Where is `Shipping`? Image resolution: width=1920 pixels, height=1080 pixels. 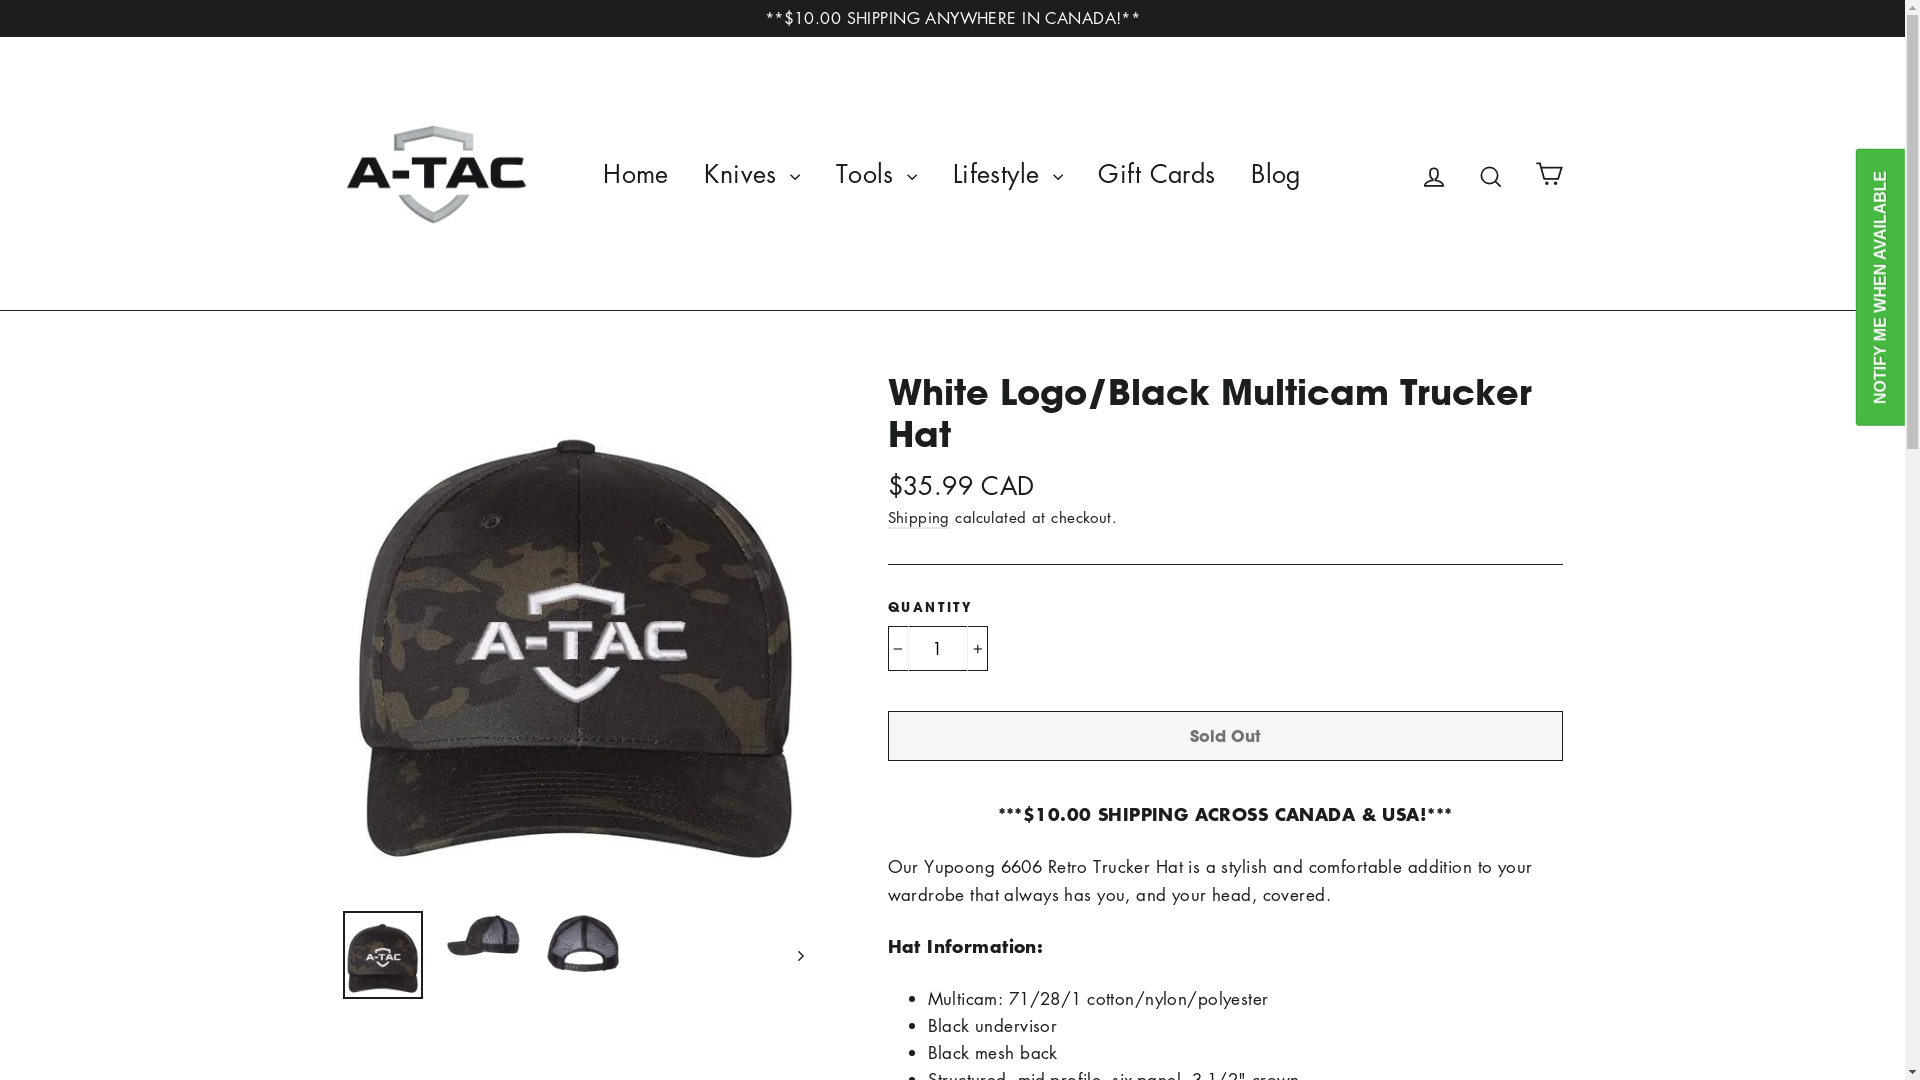
Shipping is located at coordinates (919, 518).